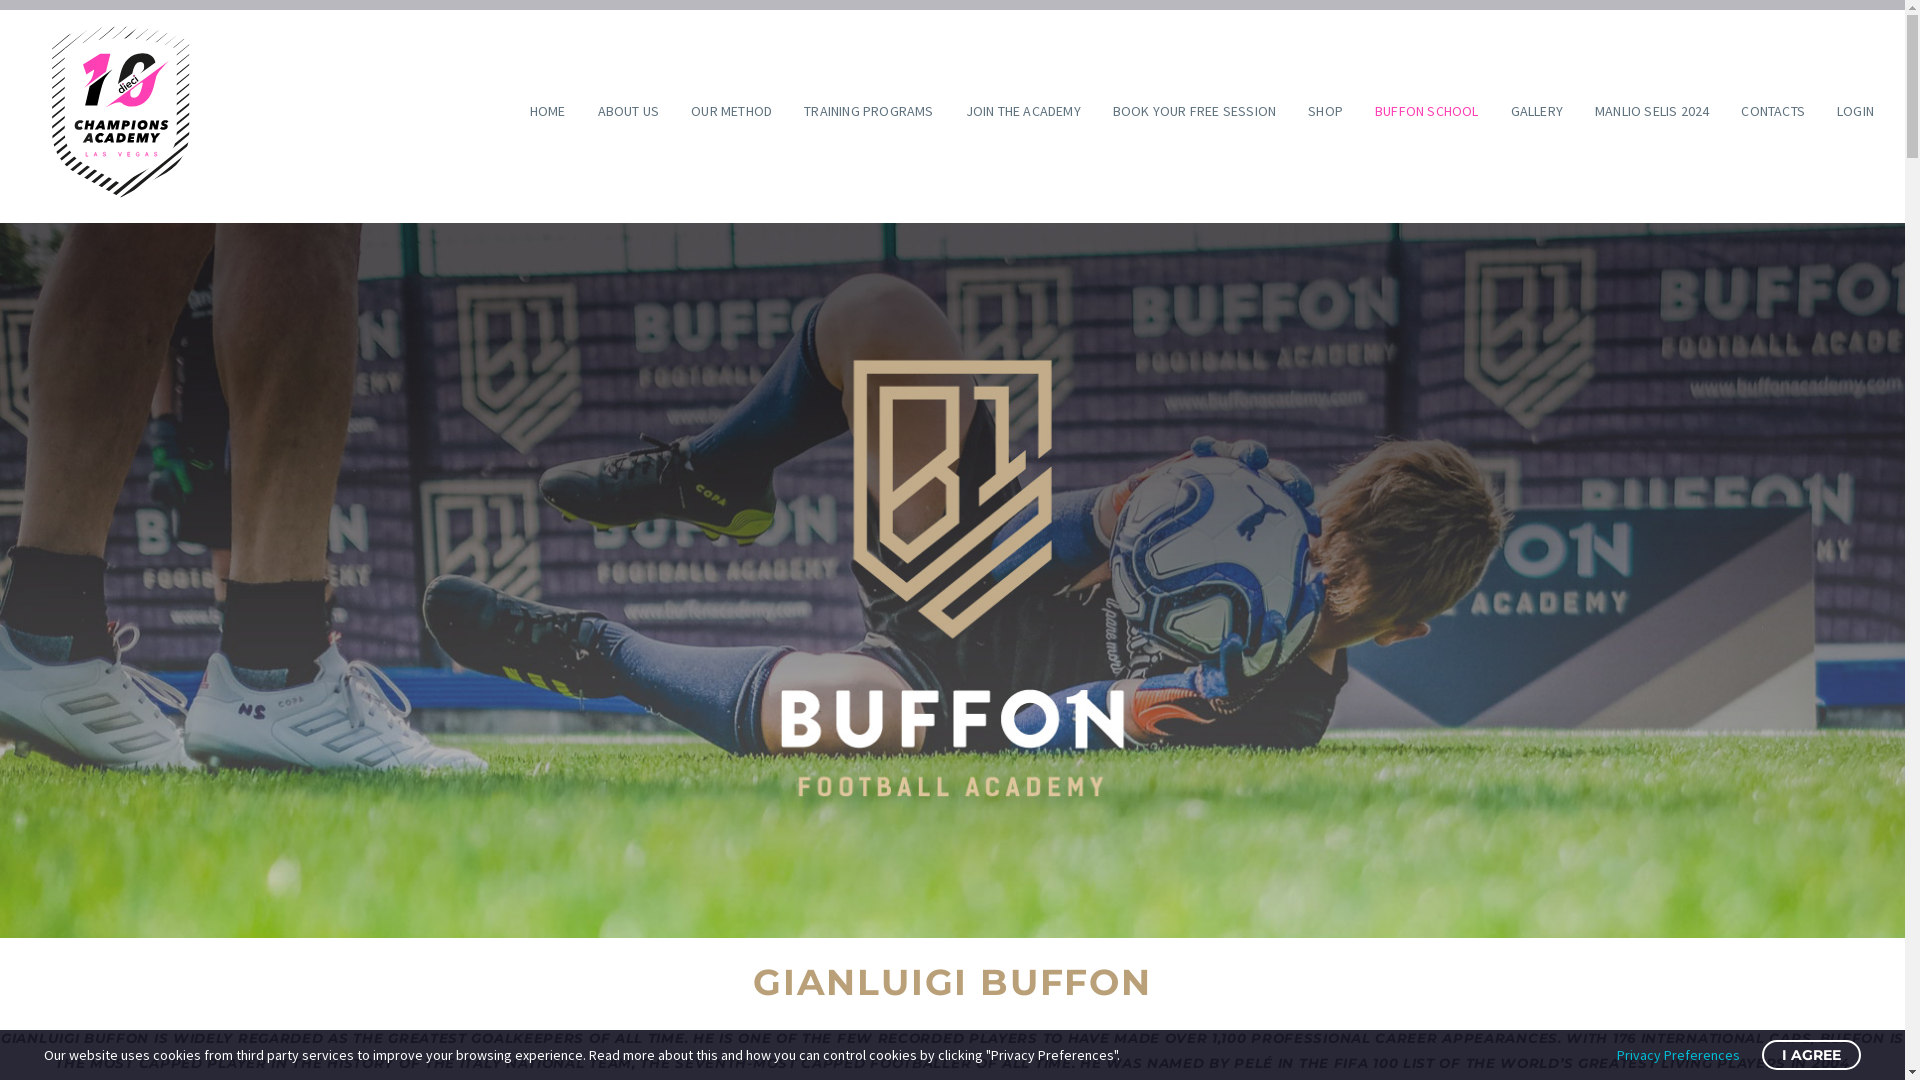 The width and height of the screenshot is (1920, 1080). Describe the element at coordinates (1427, 111) in the screenshot. I see `BUFFON SCHOOL` at that location.